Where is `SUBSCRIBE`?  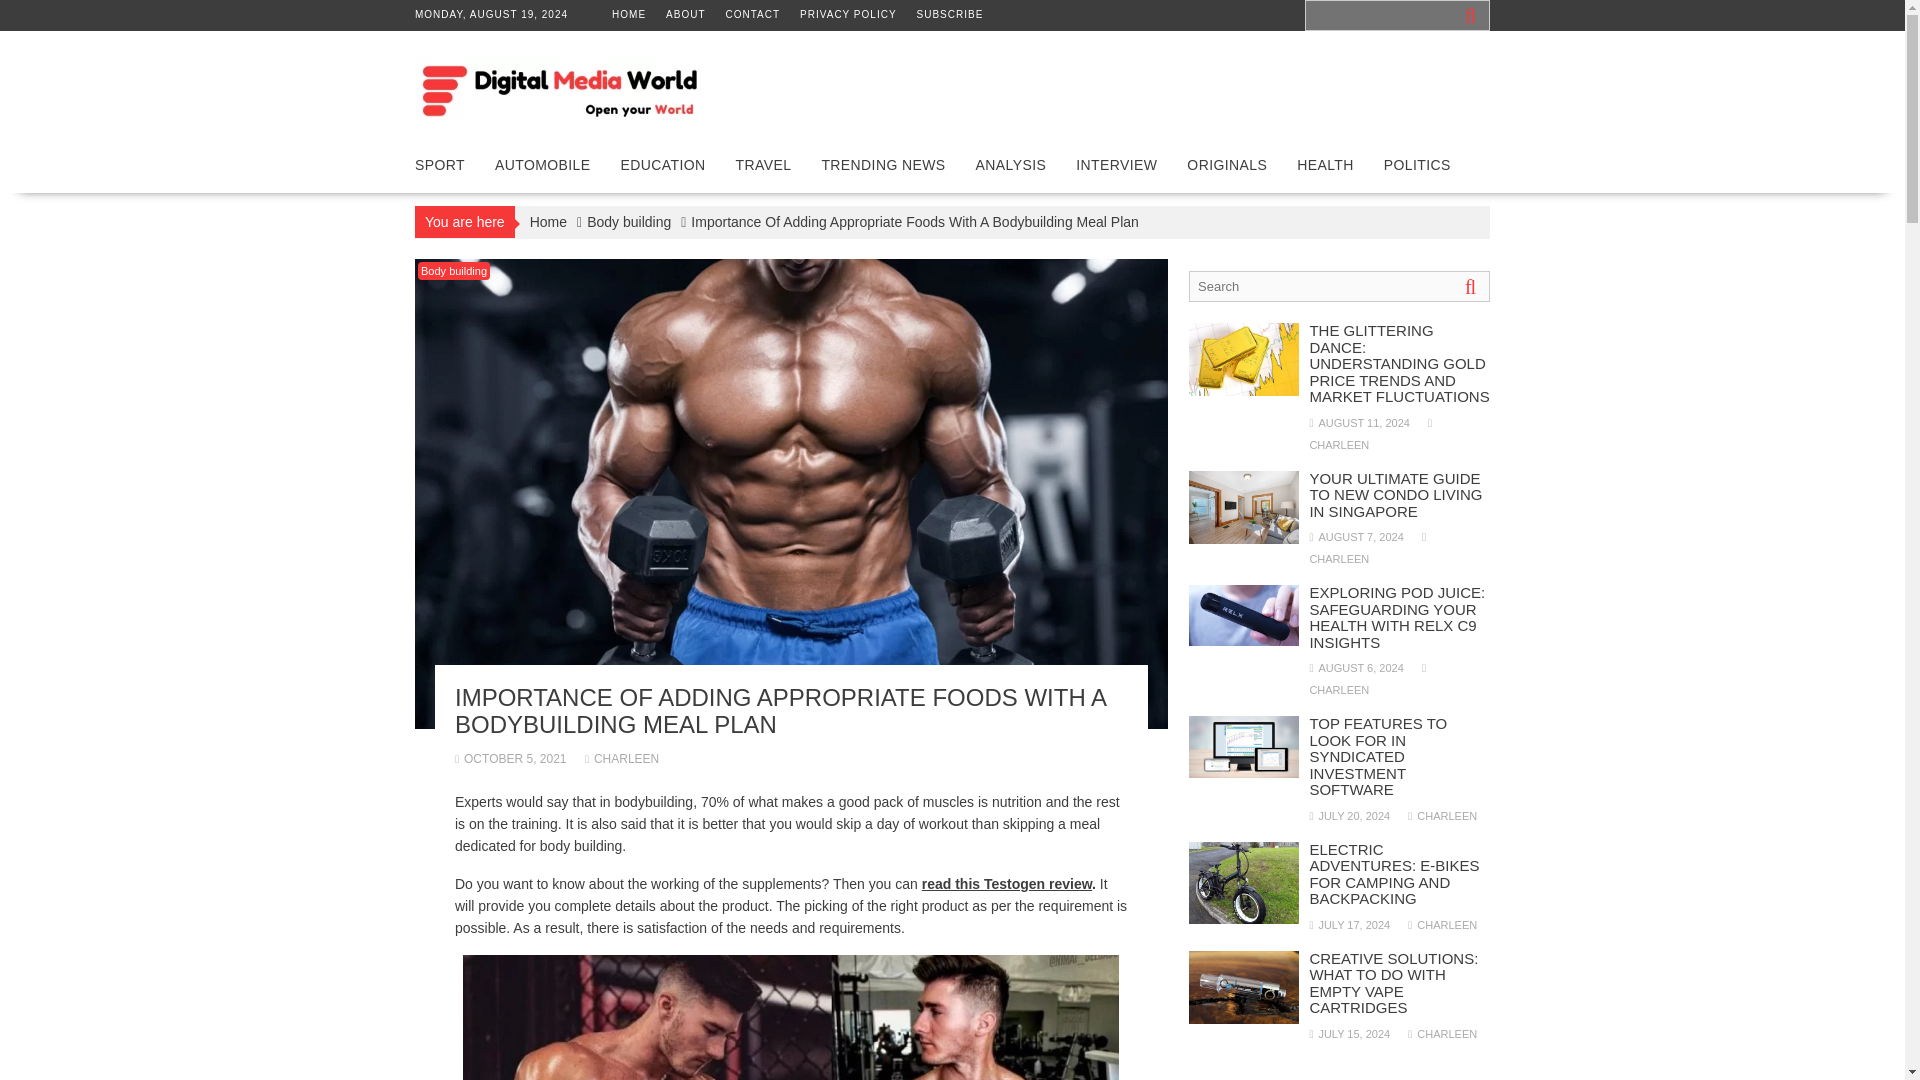
SUBSCRIBE is located at coordinates (950, 14).